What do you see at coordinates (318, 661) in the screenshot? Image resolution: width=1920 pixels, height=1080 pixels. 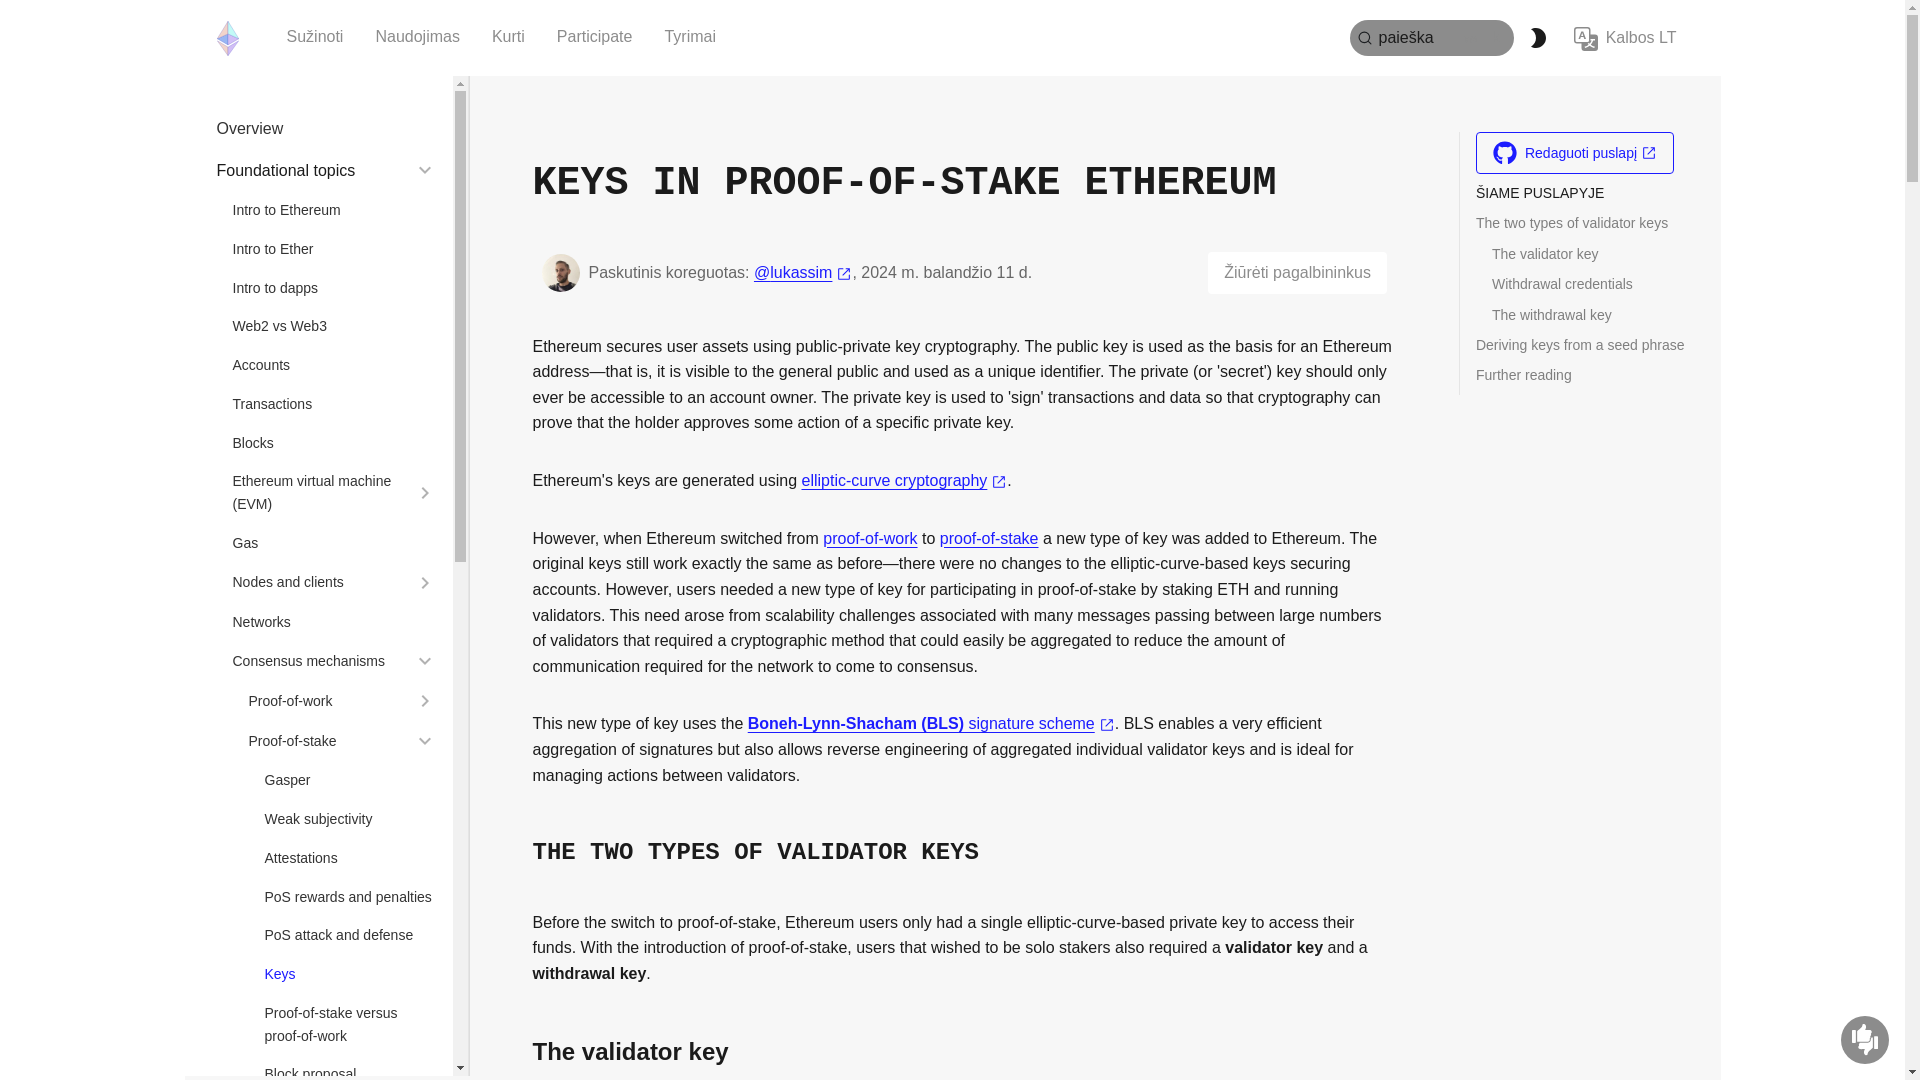 I see `Consensus mechanisms` at bounding box center [318, 661].